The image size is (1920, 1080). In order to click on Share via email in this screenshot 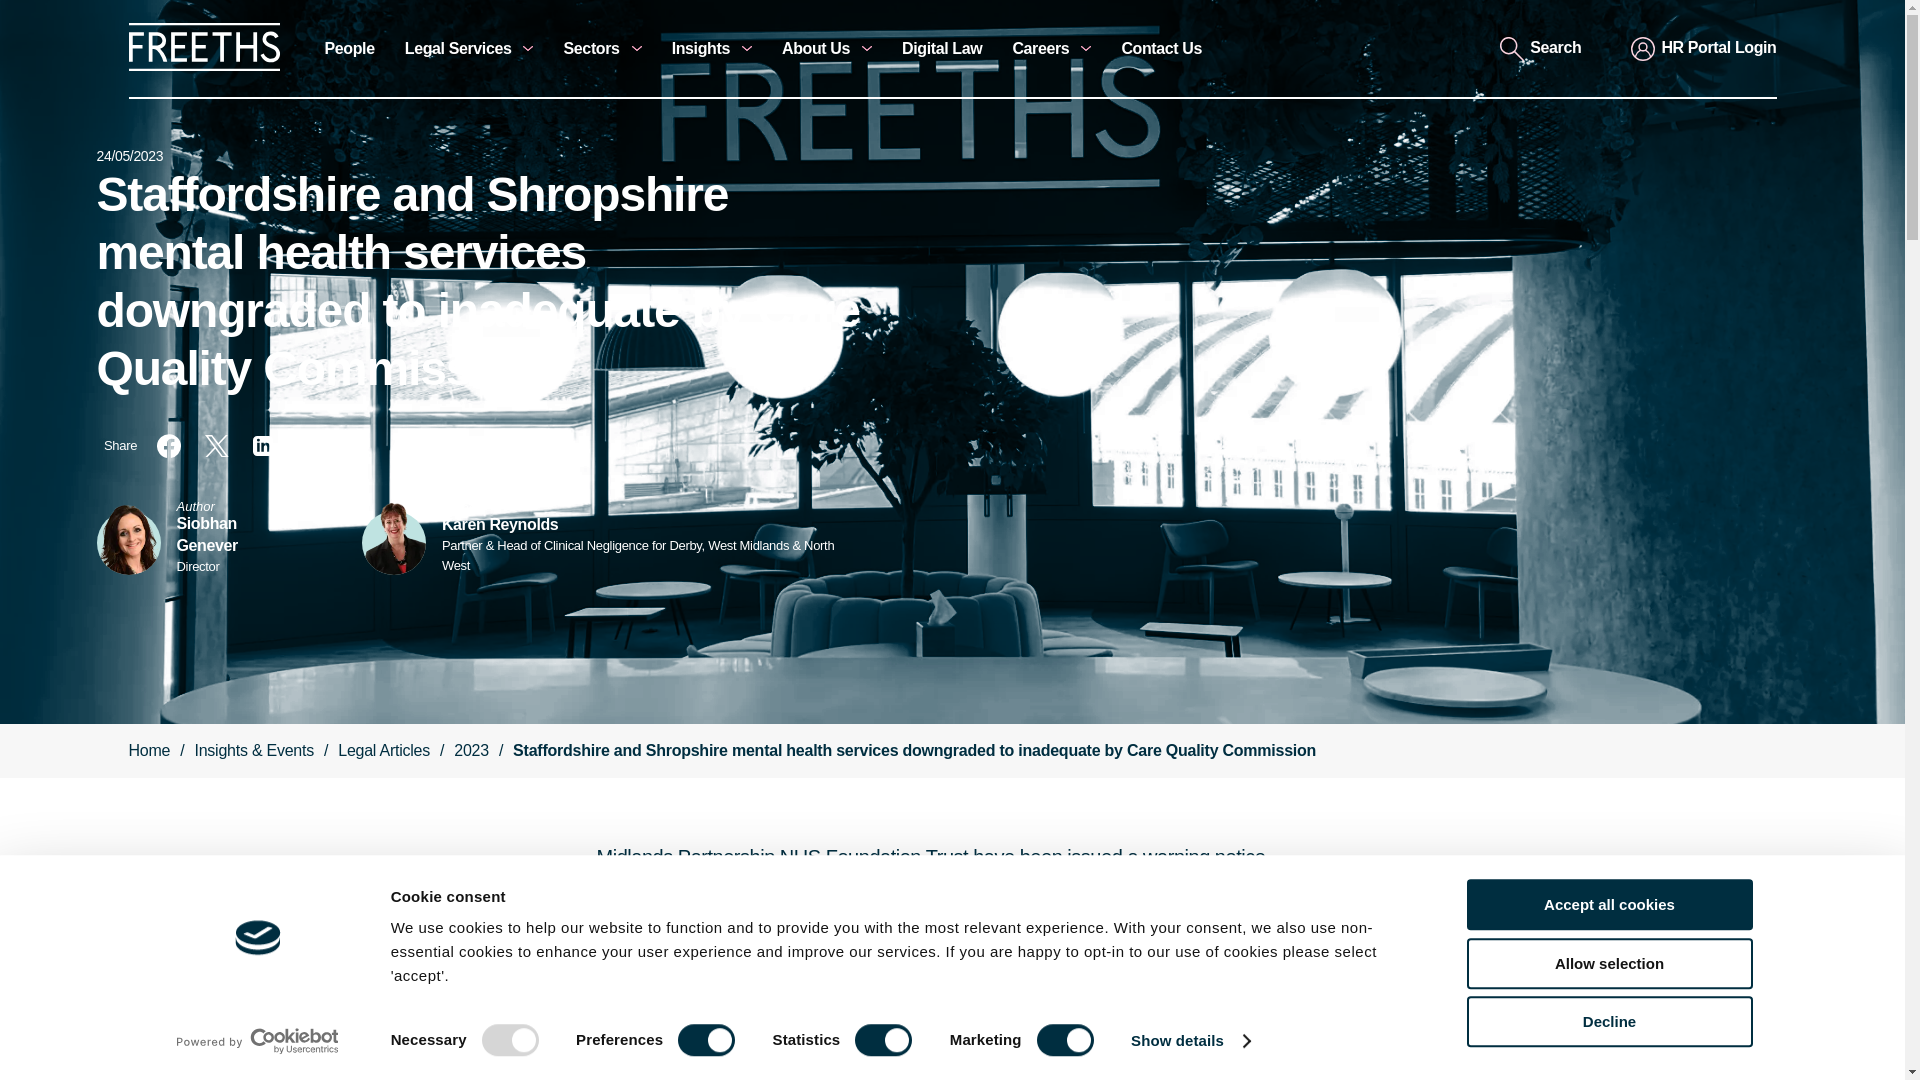, I will do `click(312, 446)`.